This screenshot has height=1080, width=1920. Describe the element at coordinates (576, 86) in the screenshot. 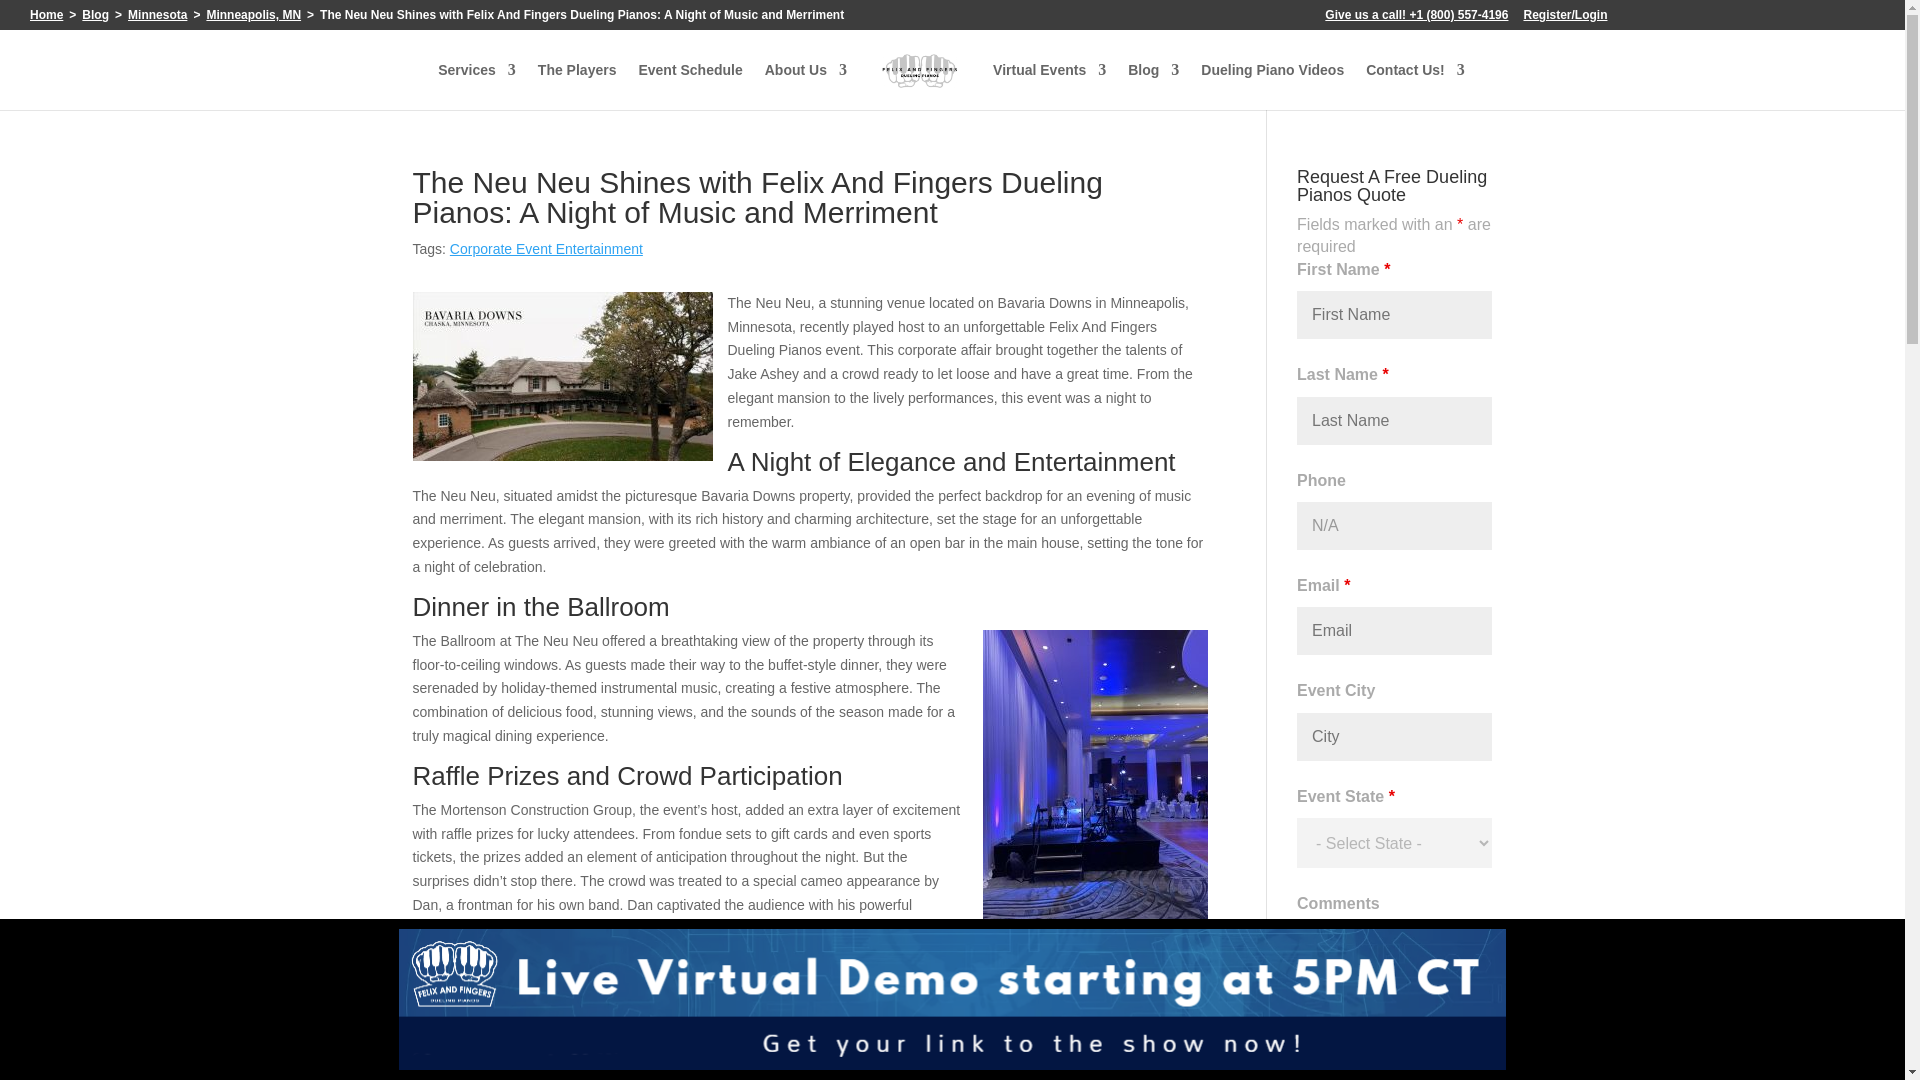

I see `The Players` at that location.